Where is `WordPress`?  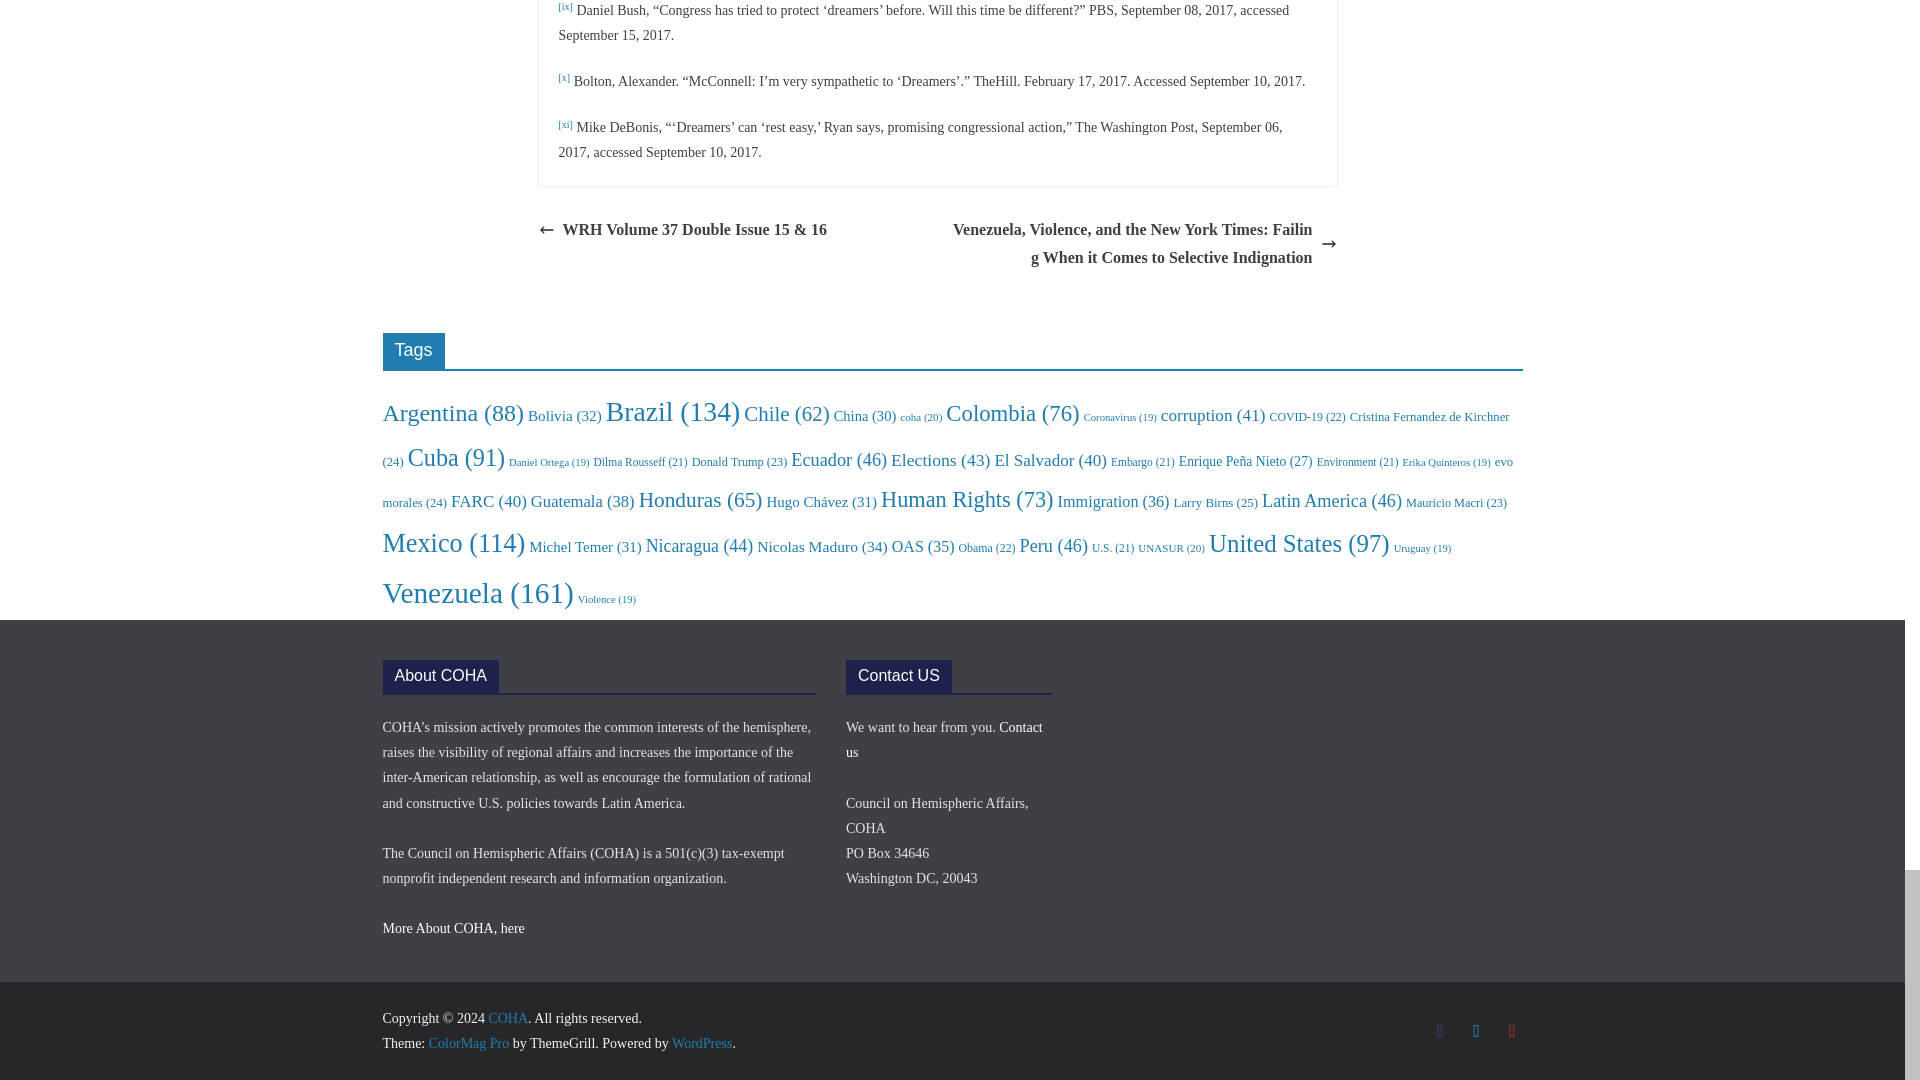
WordPress is located at coordinates (702, 1042).